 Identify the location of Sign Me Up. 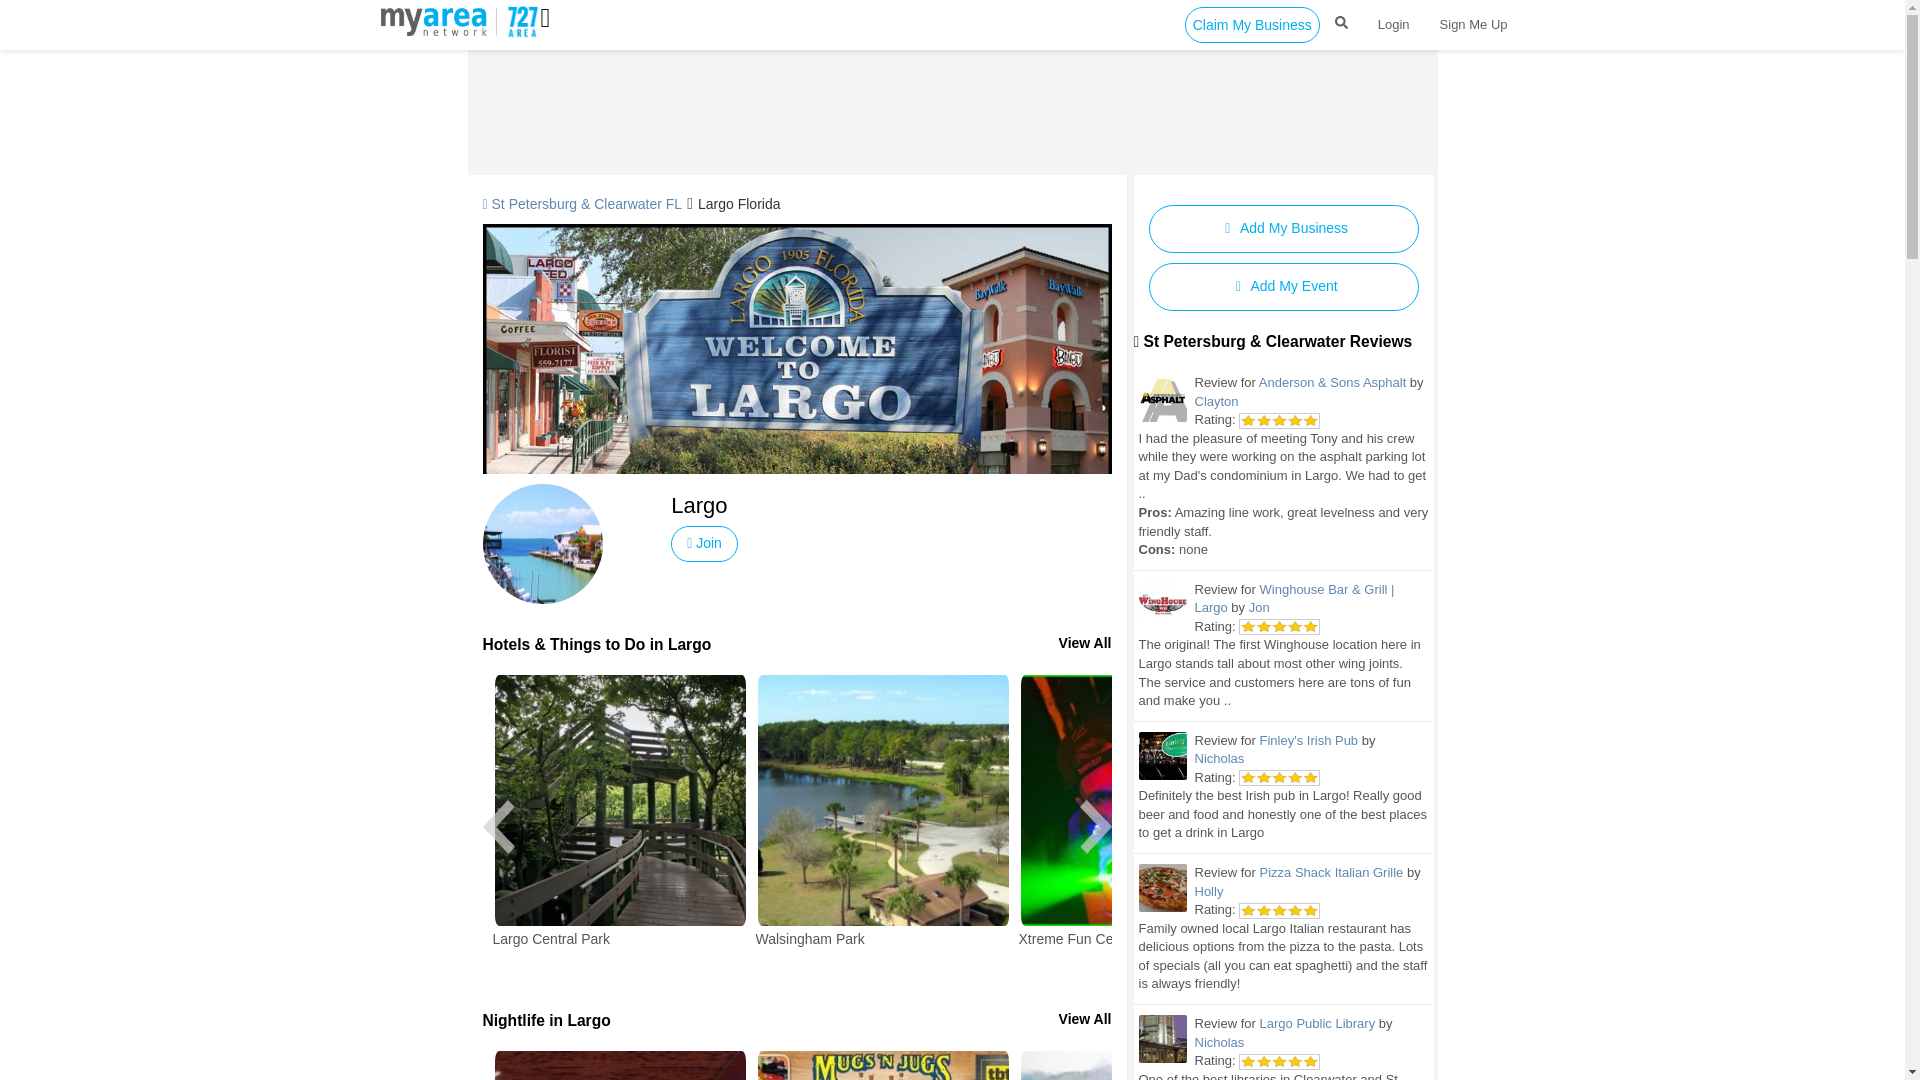
(1473, 24).